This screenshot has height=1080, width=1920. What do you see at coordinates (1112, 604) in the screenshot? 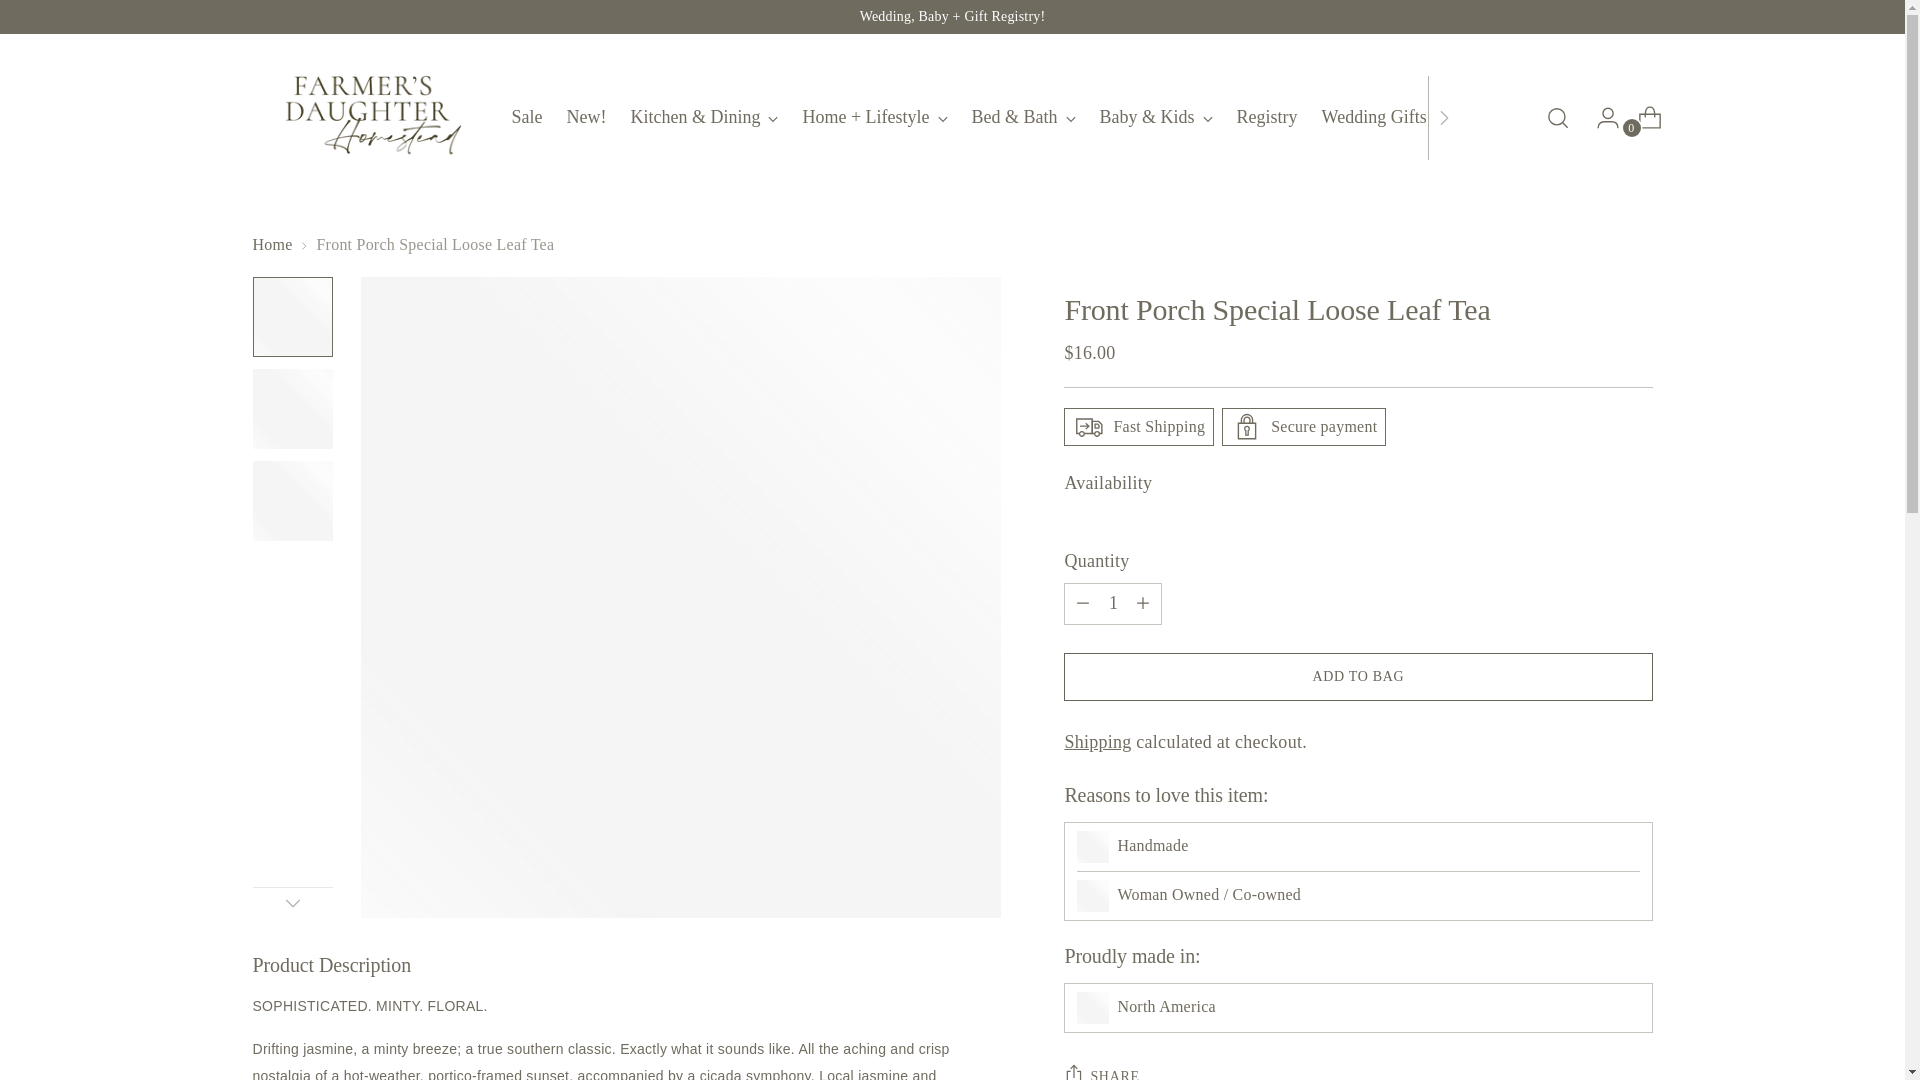
I see `1` at bounding box center [1112, 604].